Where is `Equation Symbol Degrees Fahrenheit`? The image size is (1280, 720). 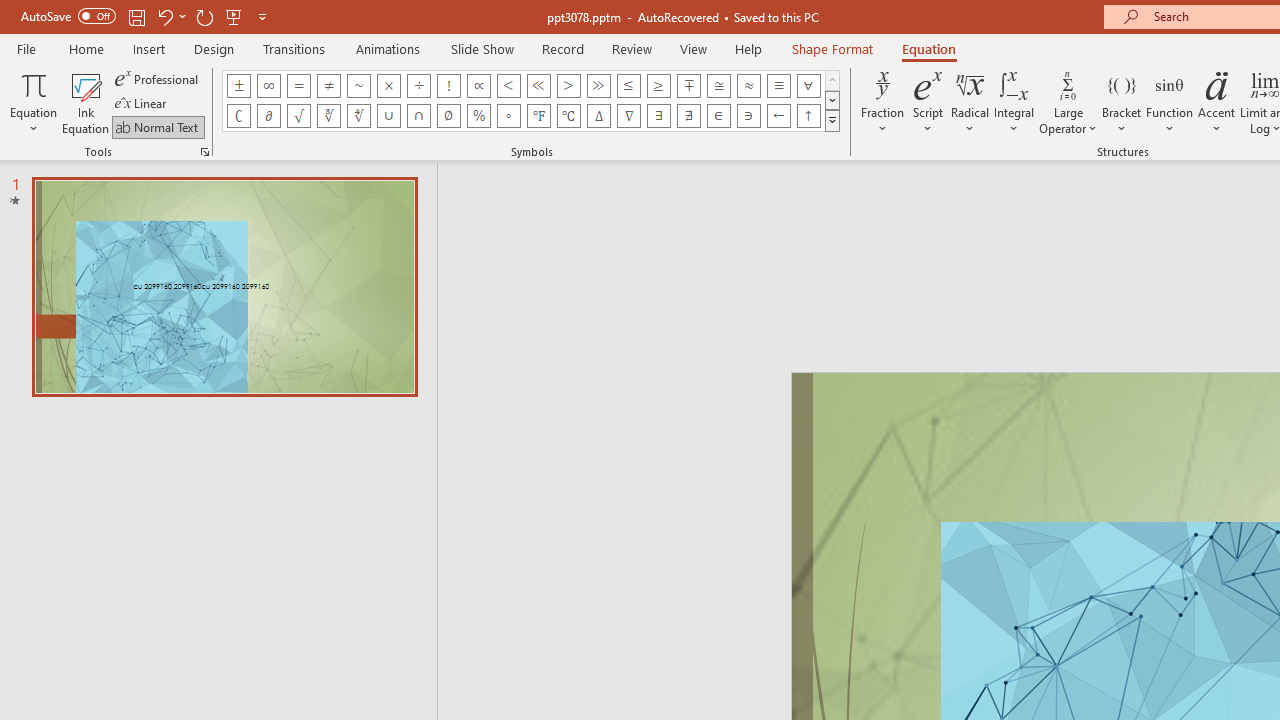
Equation Symbol Degrees Fahrenheit is located at coordinates (538, 116).